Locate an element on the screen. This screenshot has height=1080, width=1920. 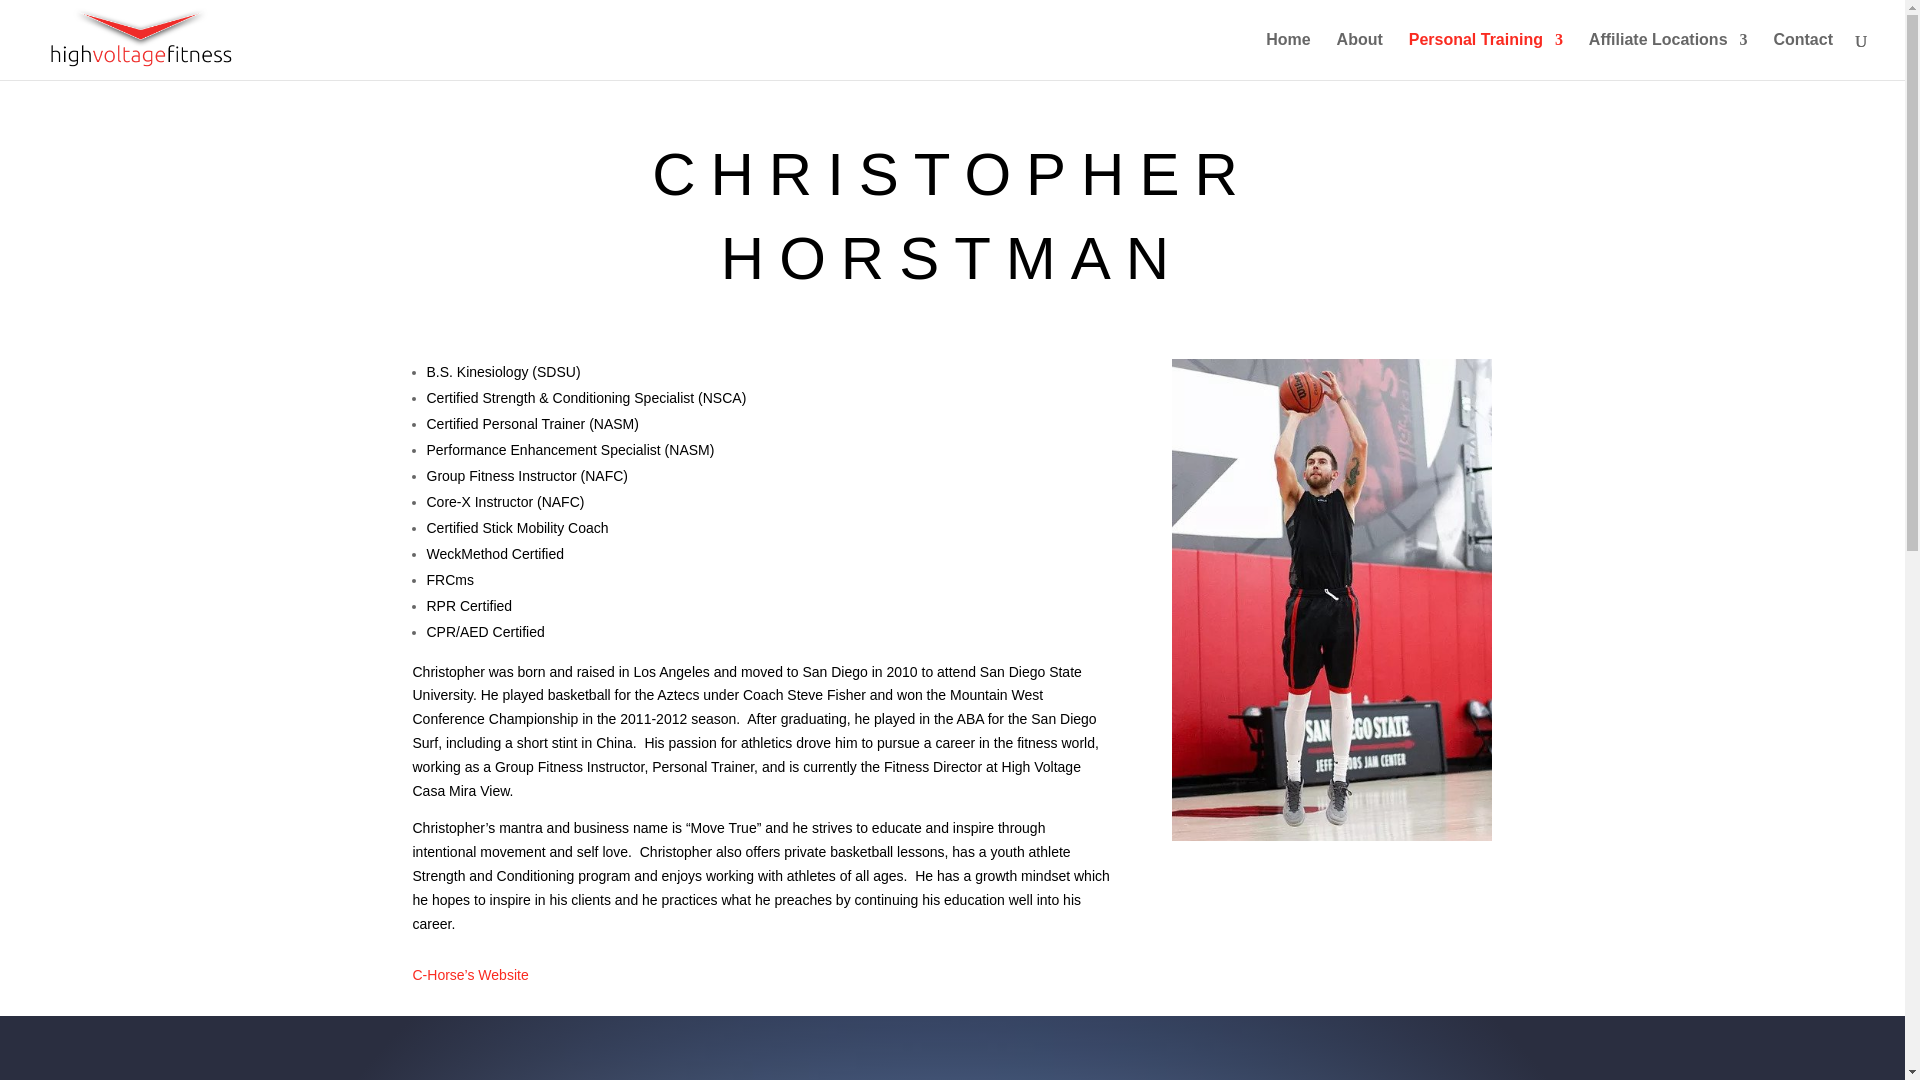
Personal Training is located at coordinates (1486, 56).